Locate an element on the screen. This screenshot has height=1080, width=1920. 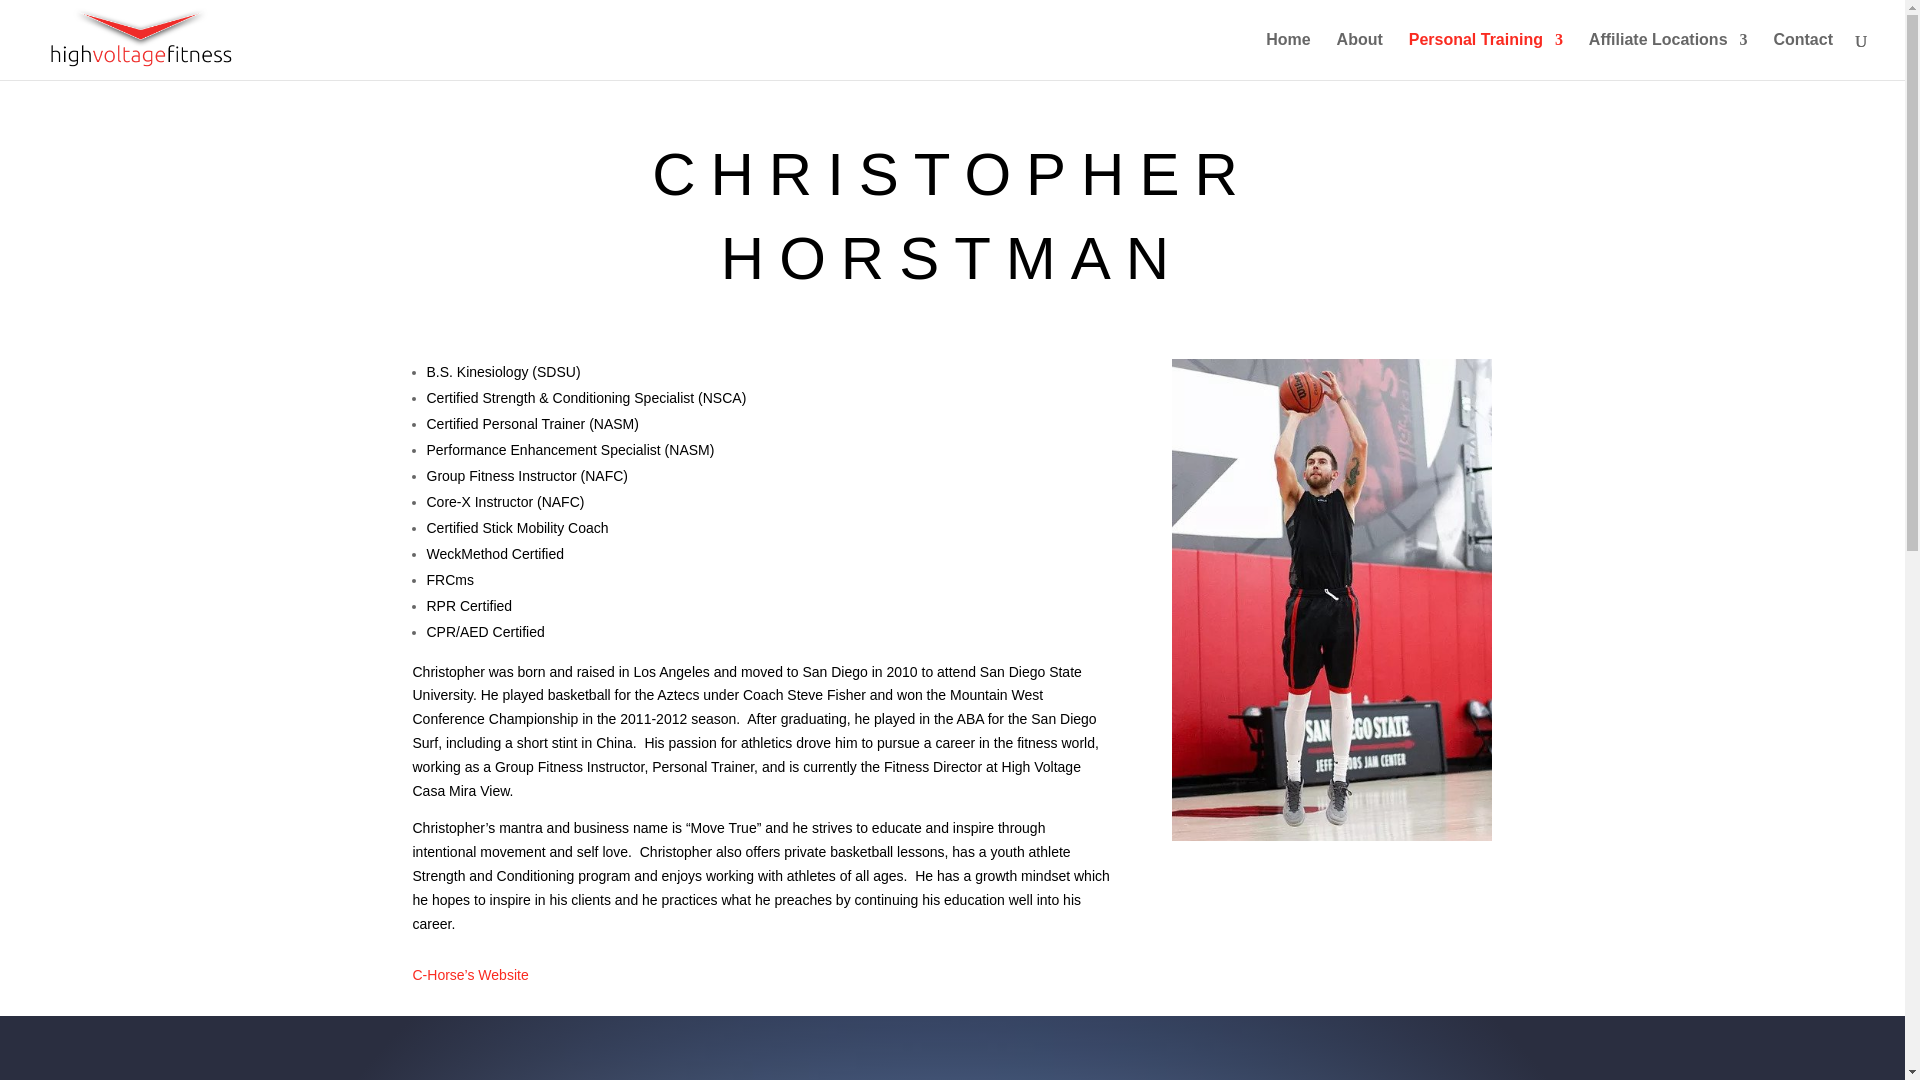
Personal Training is located at coordinates (1486, 56).